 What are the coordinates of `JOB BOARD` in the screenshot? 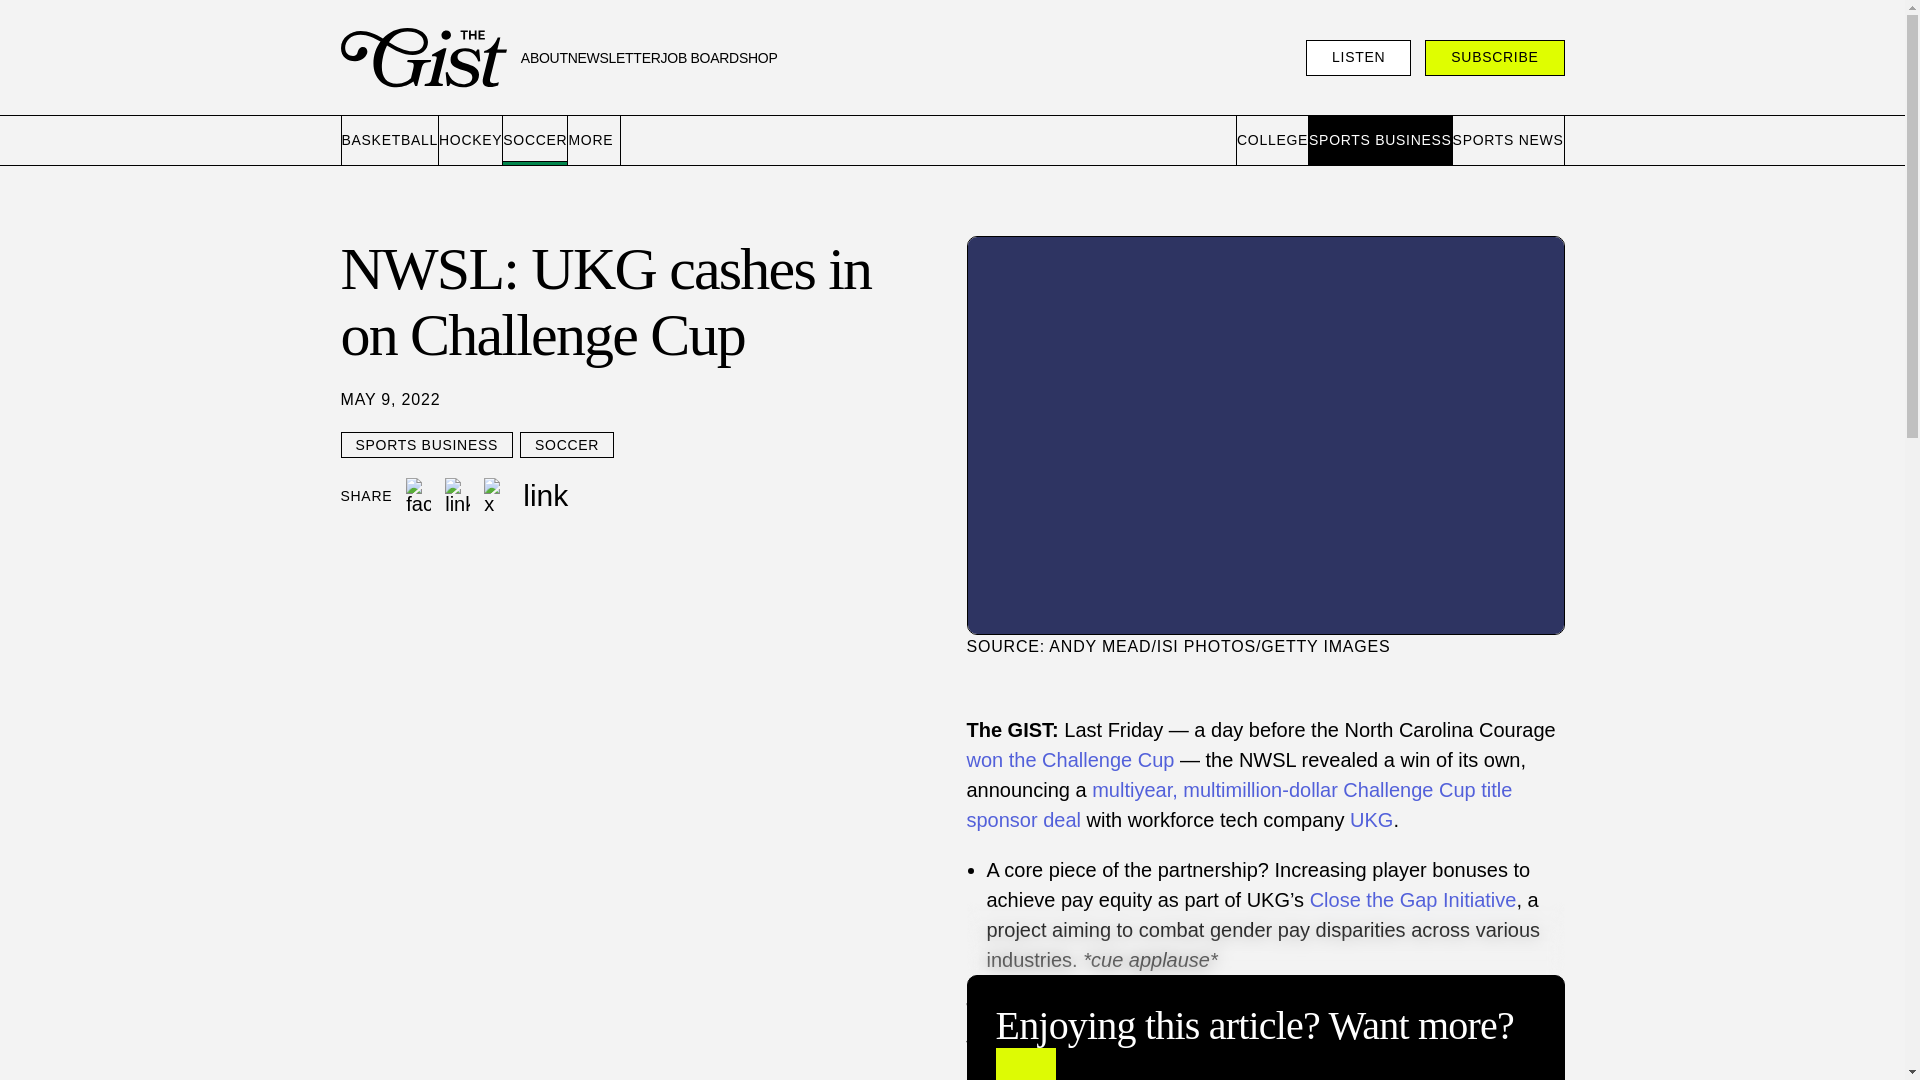 It's located at (700, 58).